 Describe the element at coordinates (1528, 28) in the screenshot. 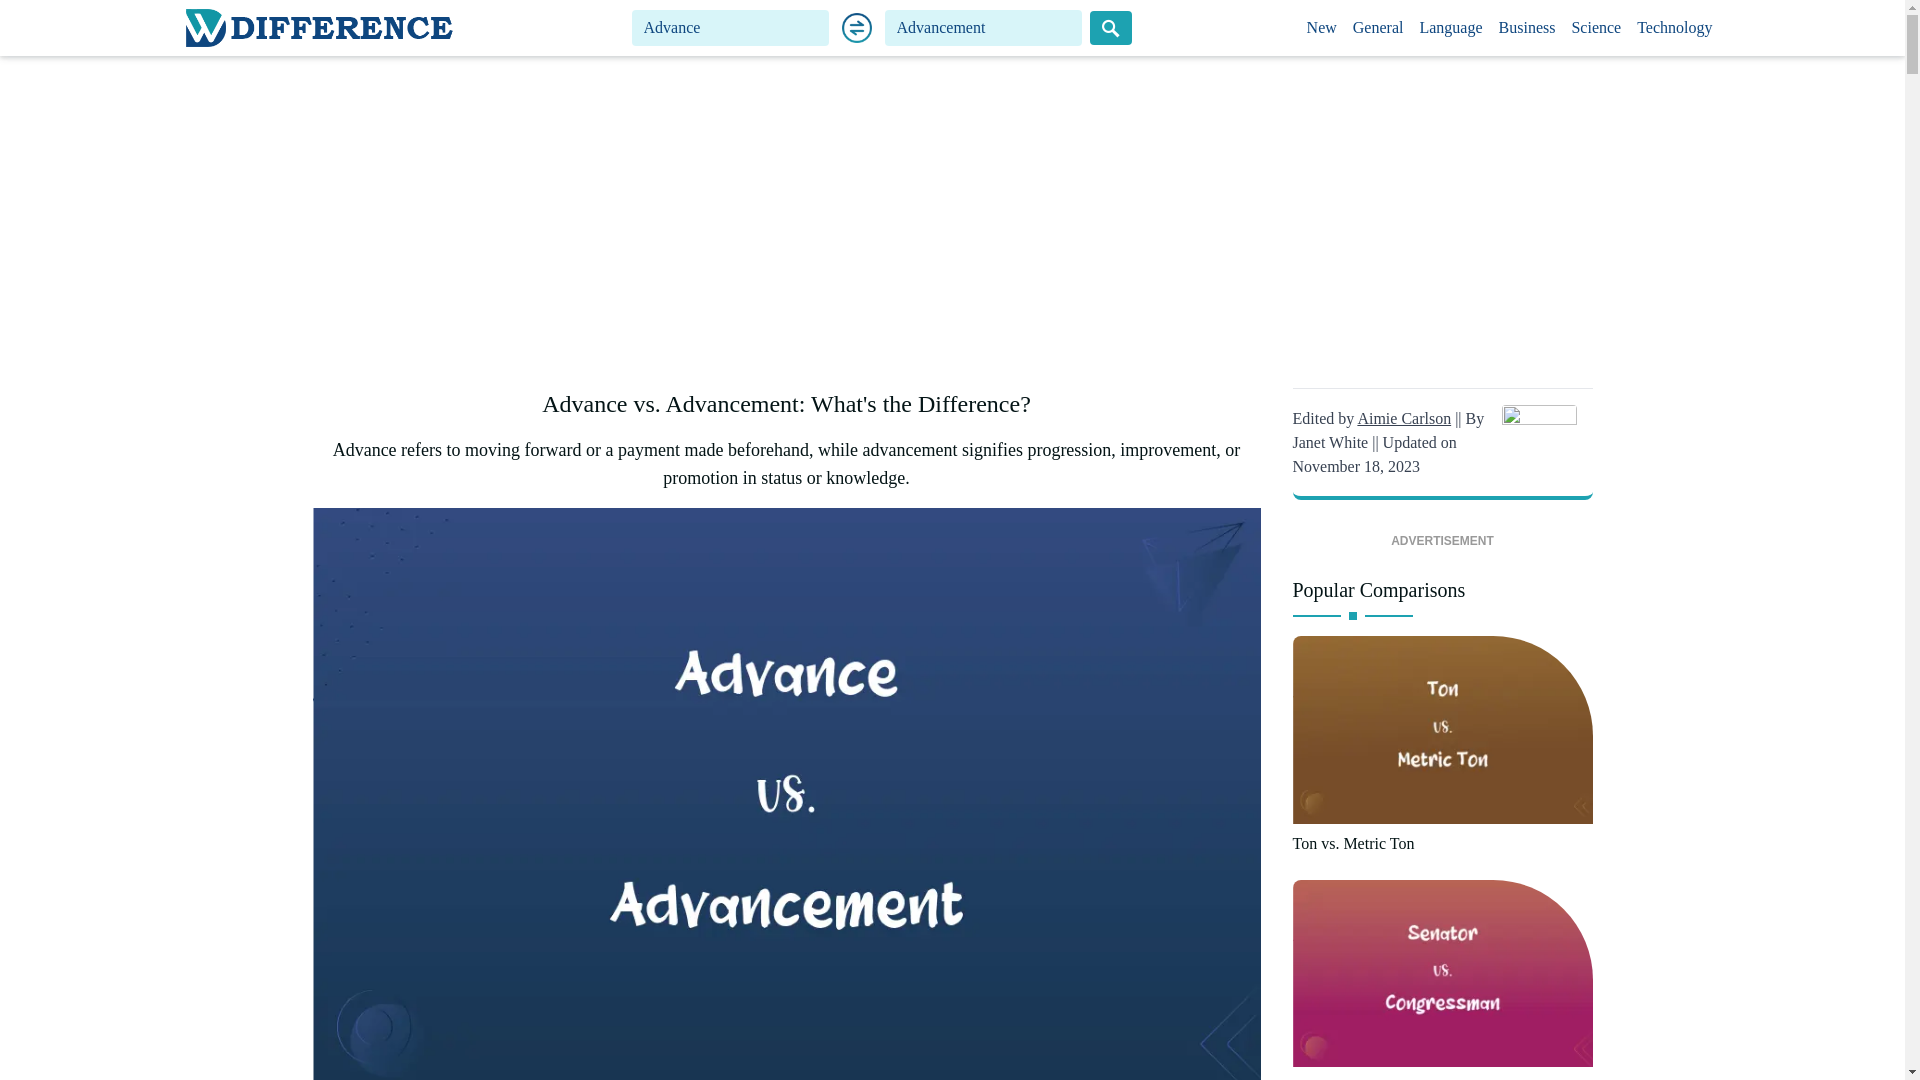

I see `Business` at that location.